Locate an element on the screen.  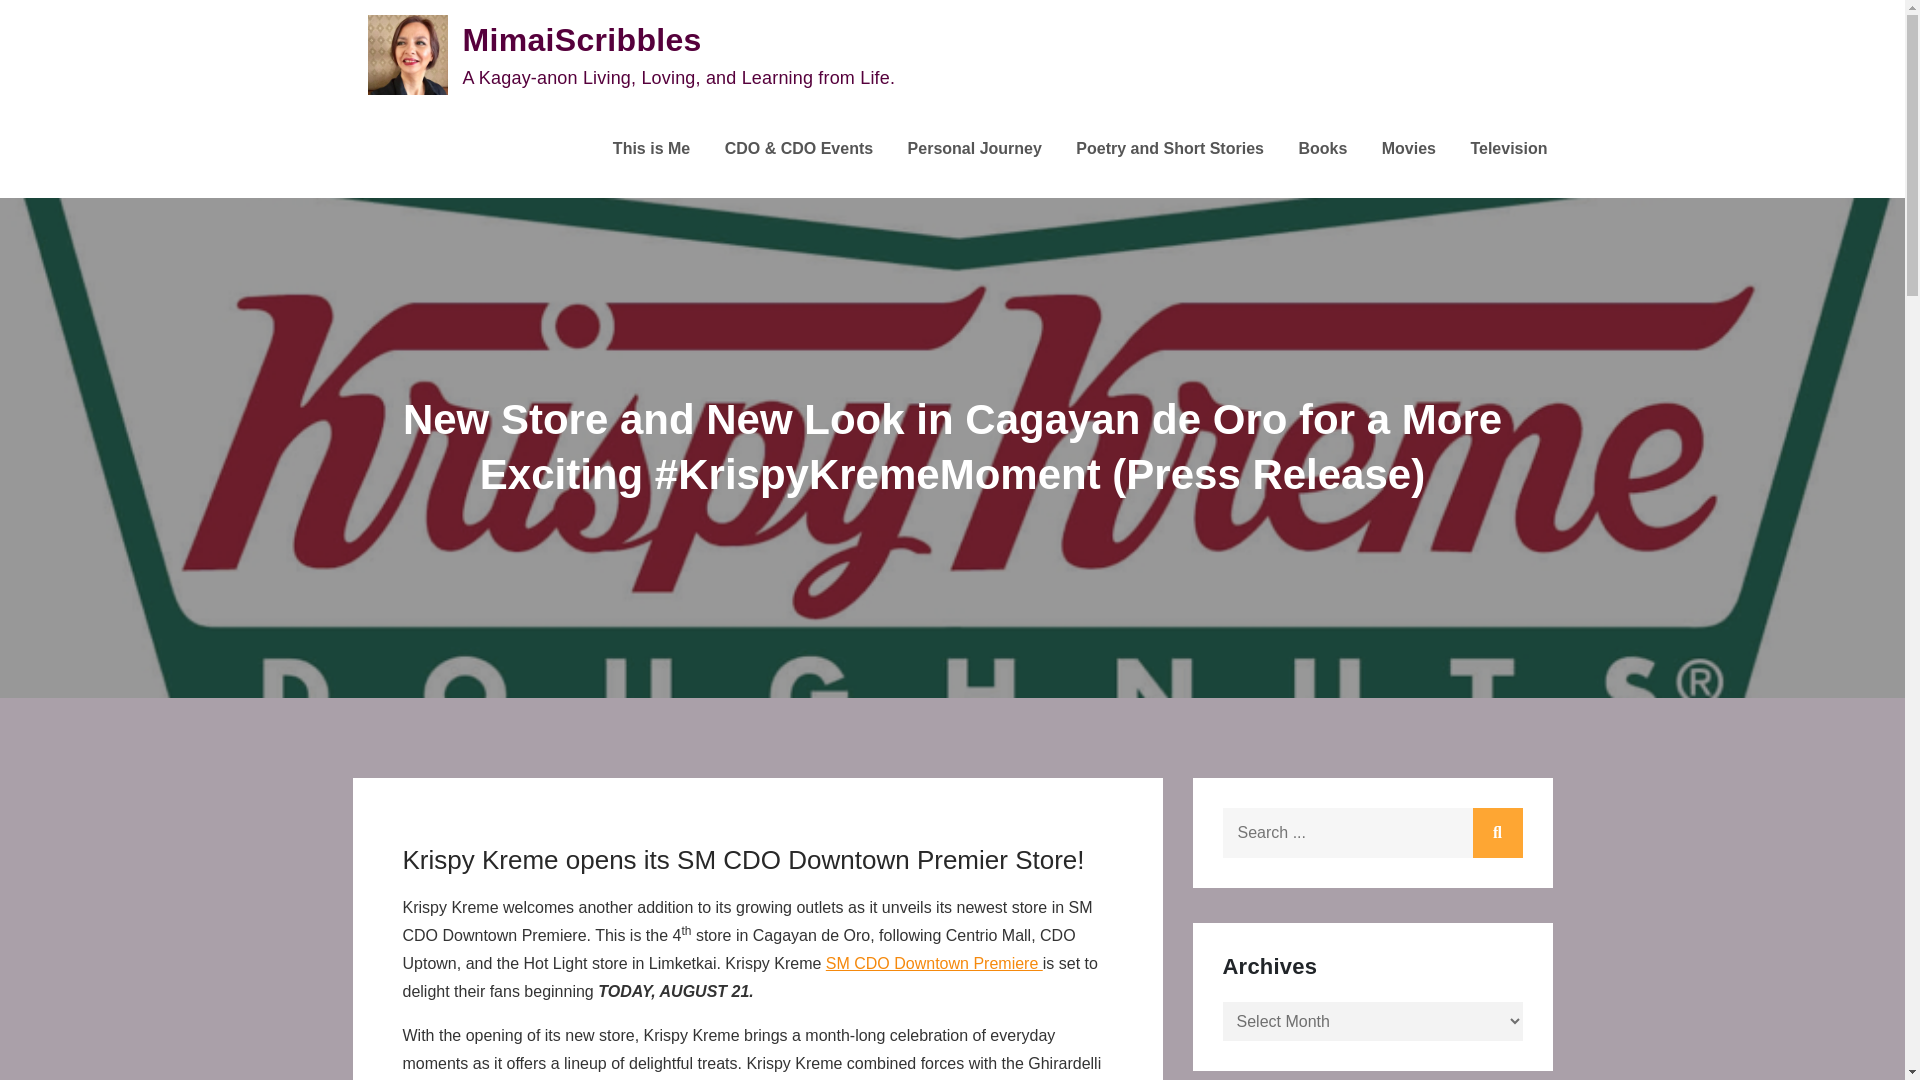
Television is located at coordinates (1508, 149).